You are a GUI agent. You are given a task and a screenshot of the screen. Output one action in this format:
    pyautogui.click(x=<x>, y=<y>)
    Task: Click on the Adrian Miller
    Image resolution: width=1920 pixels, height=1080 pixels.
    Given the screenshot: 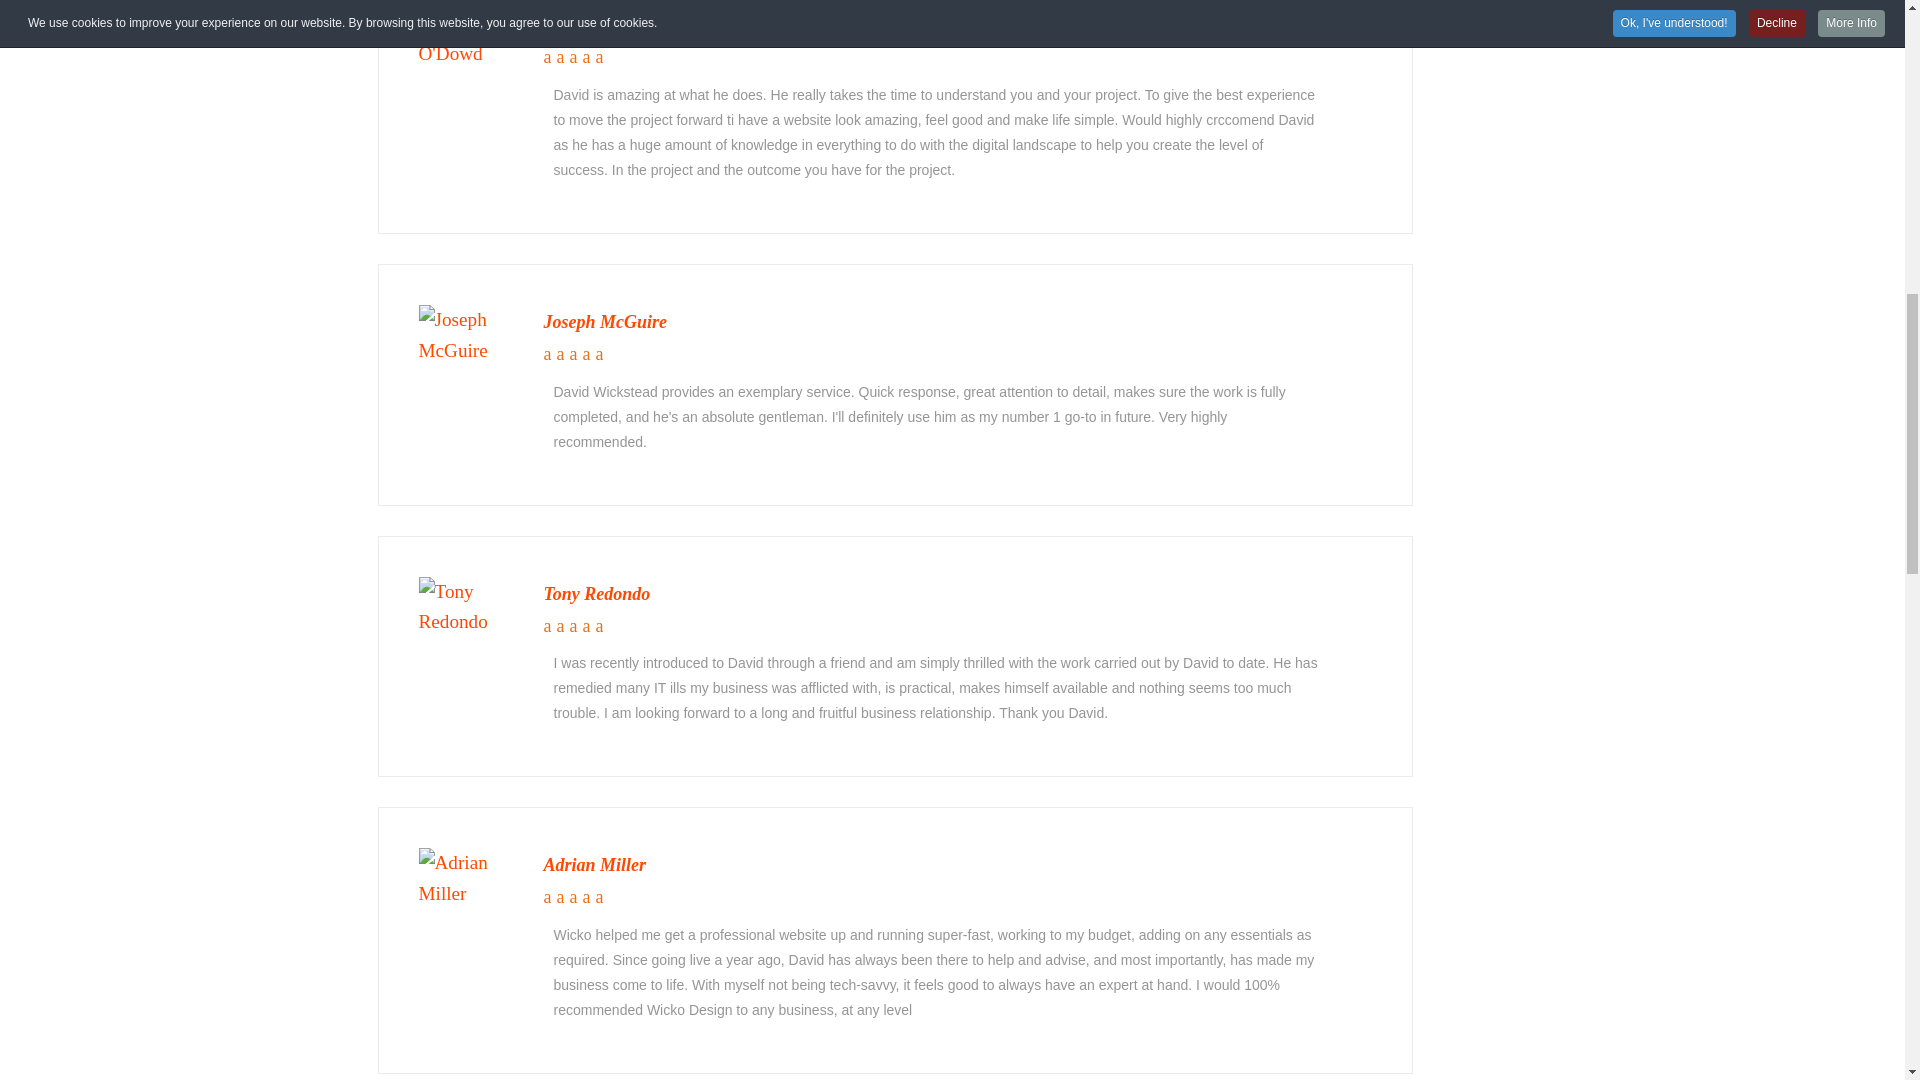 What is the action you would take?
    pyautogui.click(x=468, y=877)
    